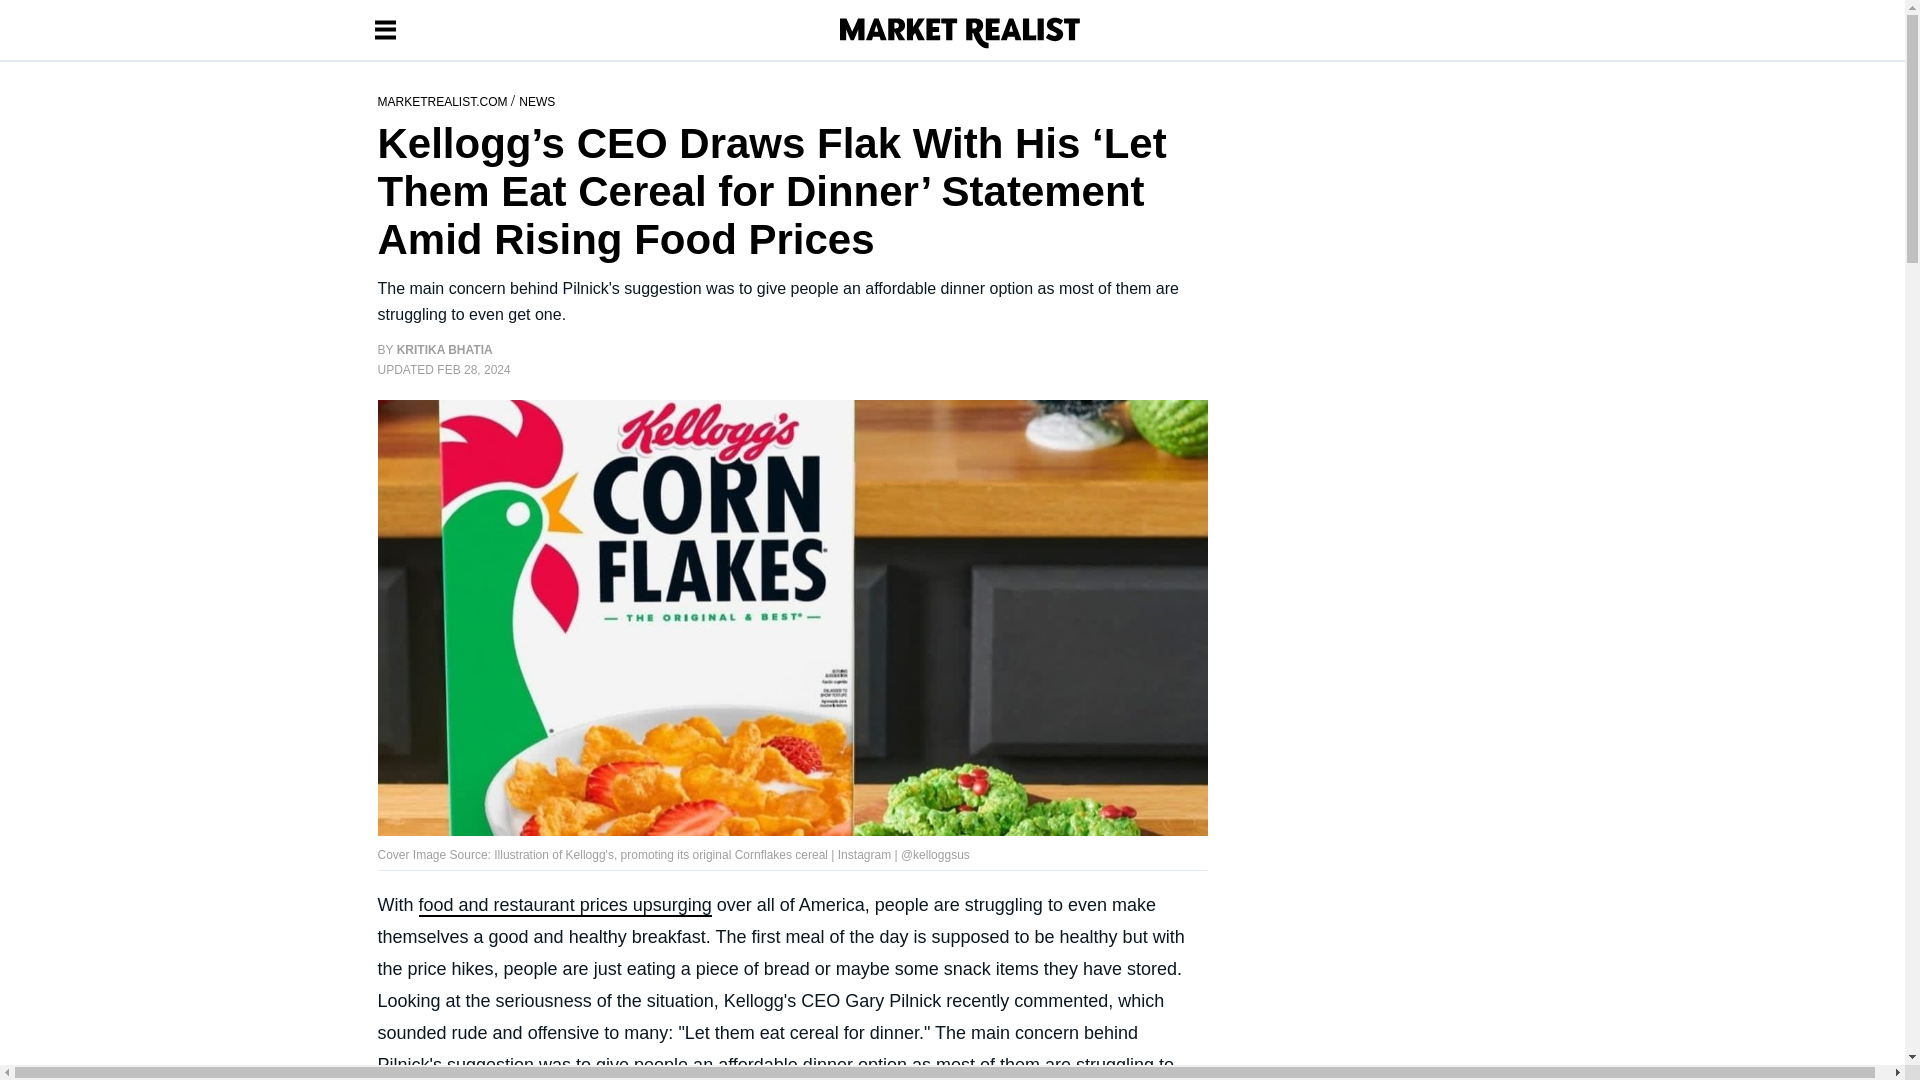 This screenshot has width=1920, height=1080. What do you see at coordinates (445, 350) in the screenshot?
I see `KRITIKA BHATIA` at bounding box center [445, 350].